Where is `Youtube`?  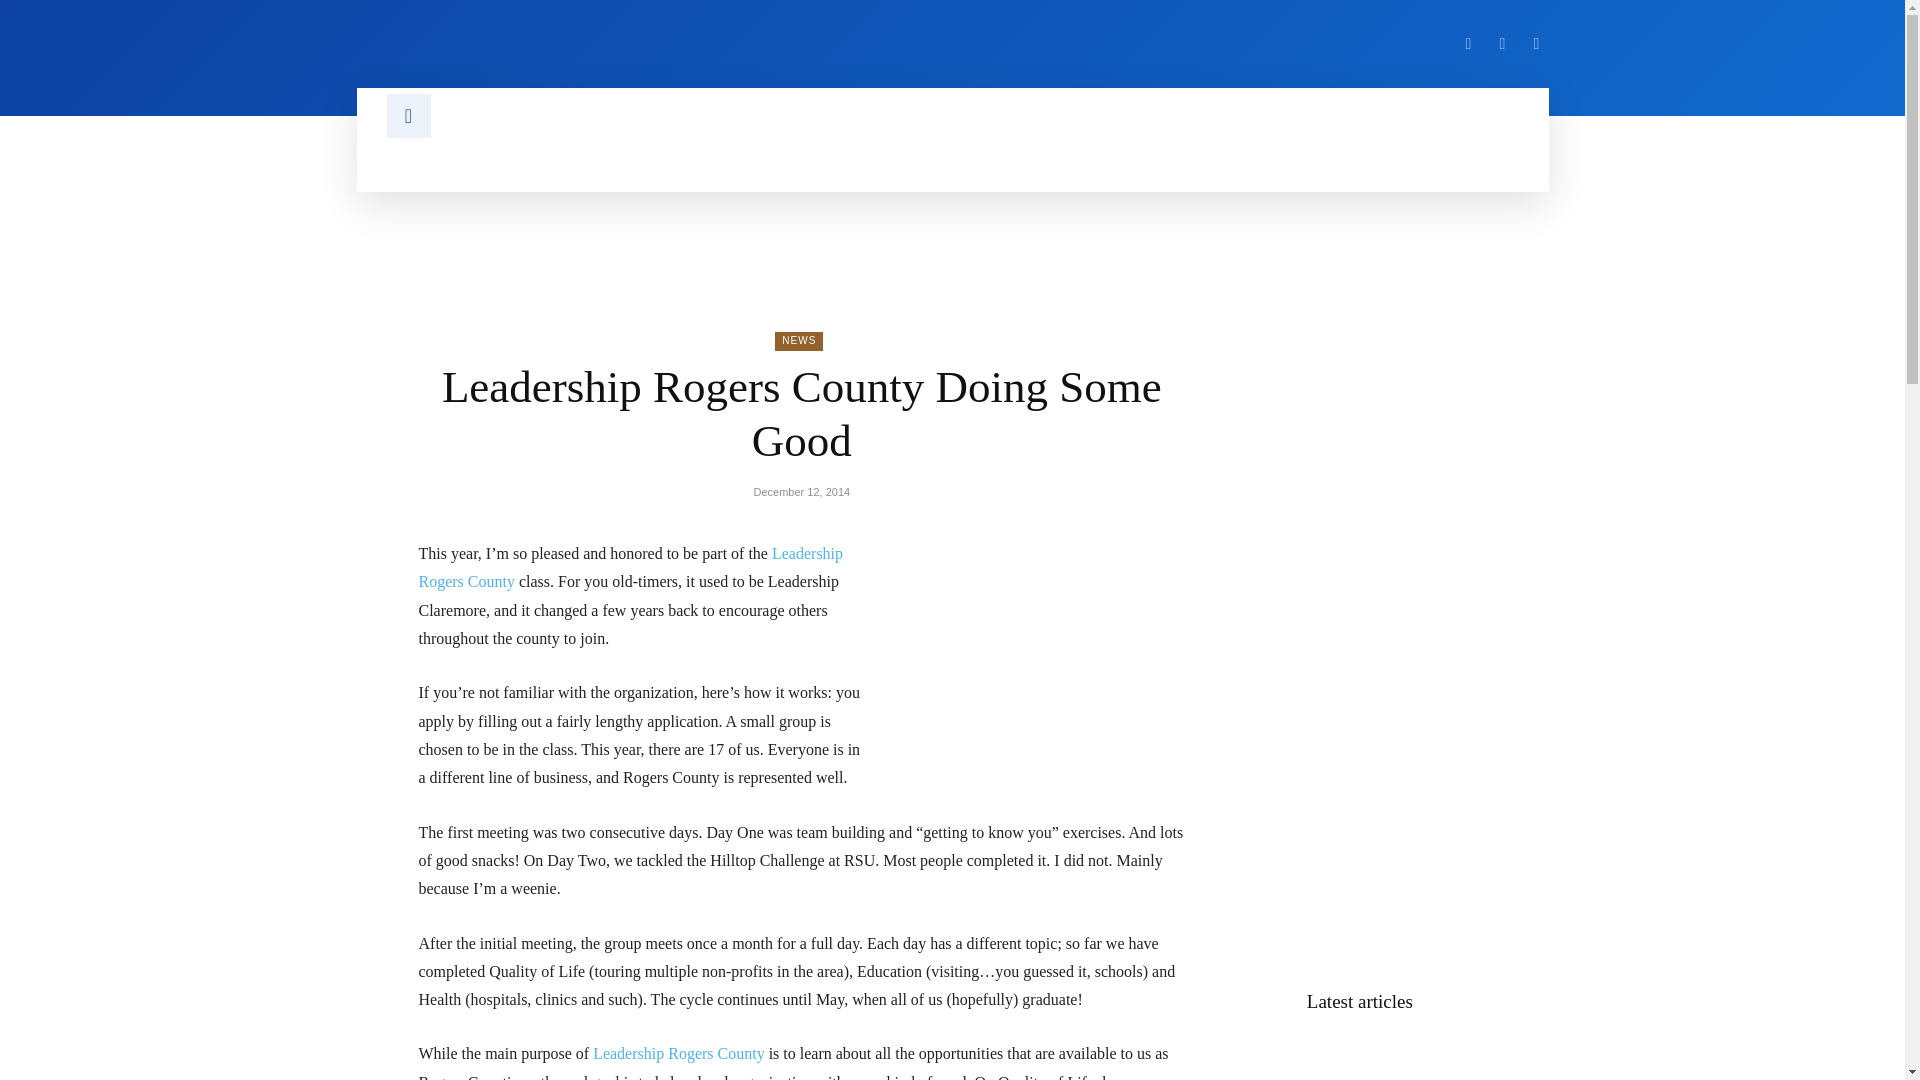 Youtube is located at coordinates (1536, 44).